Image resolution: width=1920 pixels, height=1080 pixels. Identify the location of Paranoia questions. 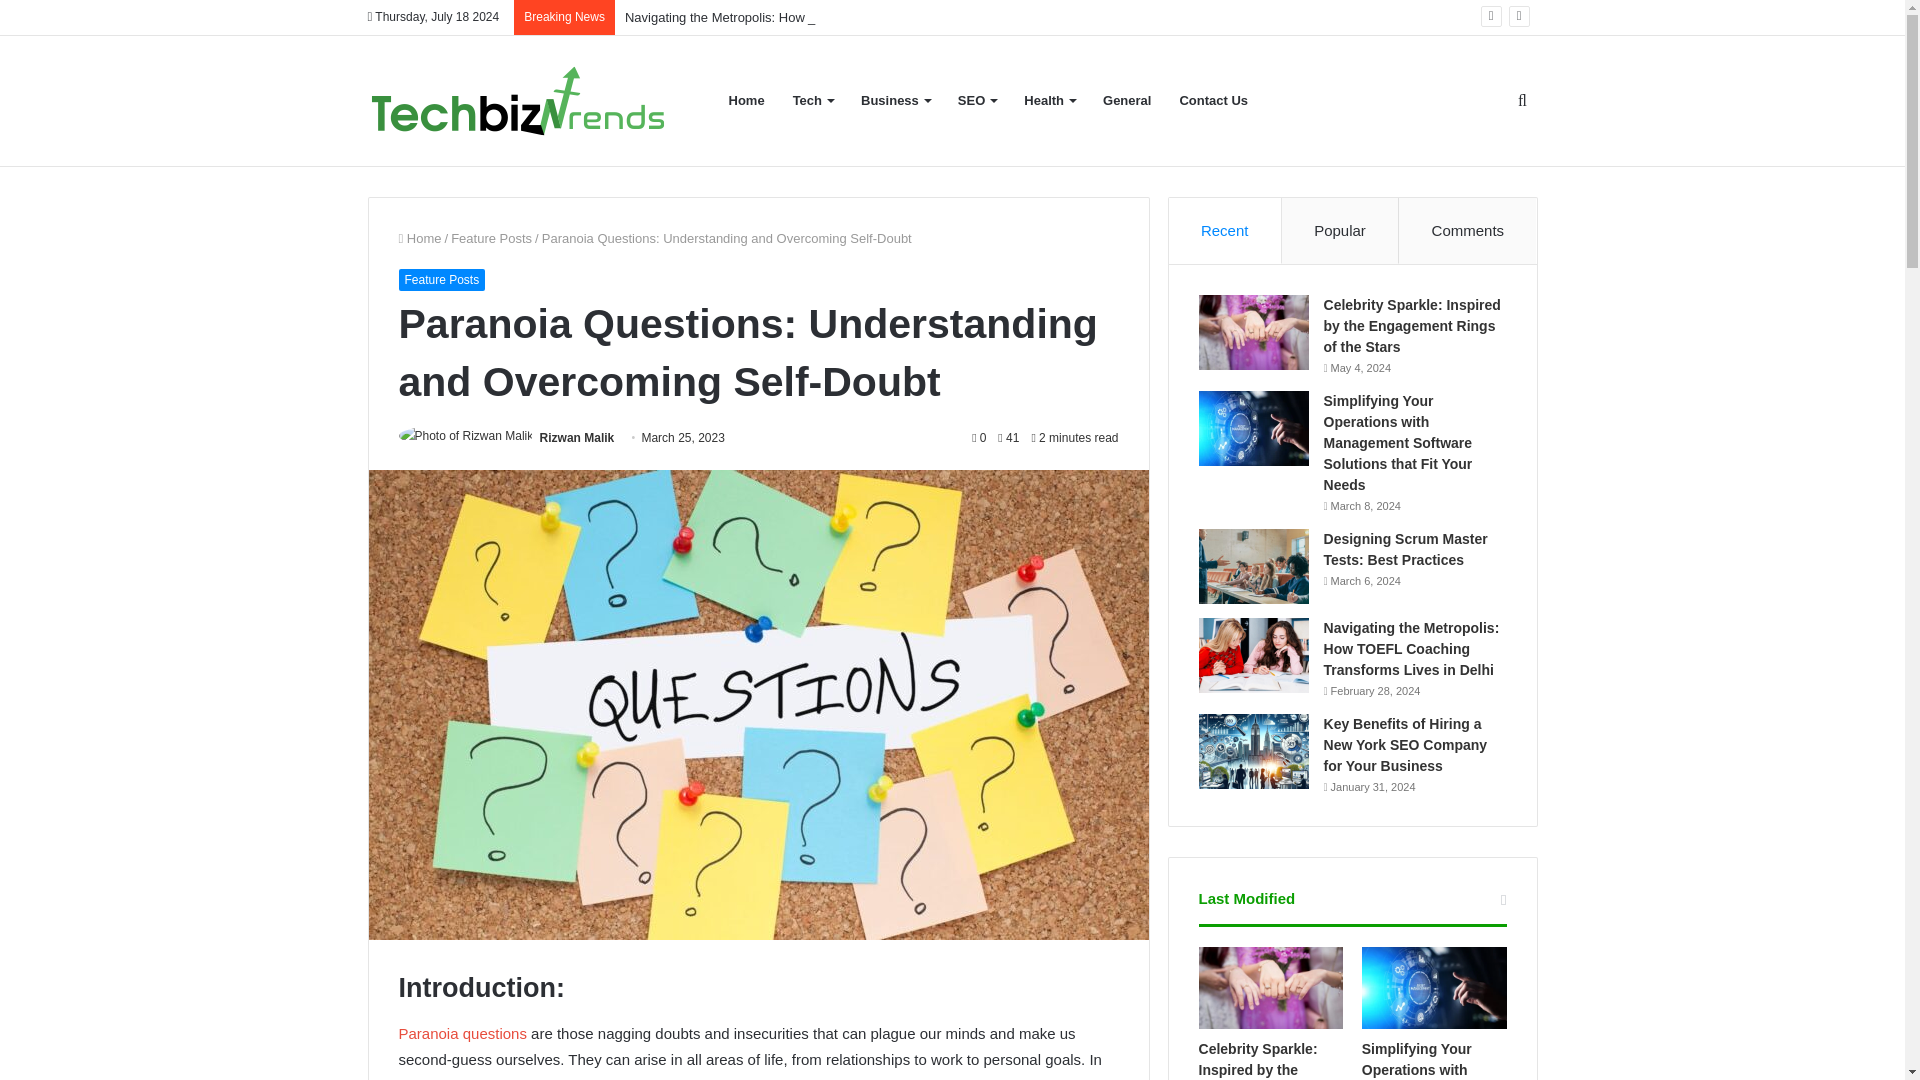
(462, 1033).